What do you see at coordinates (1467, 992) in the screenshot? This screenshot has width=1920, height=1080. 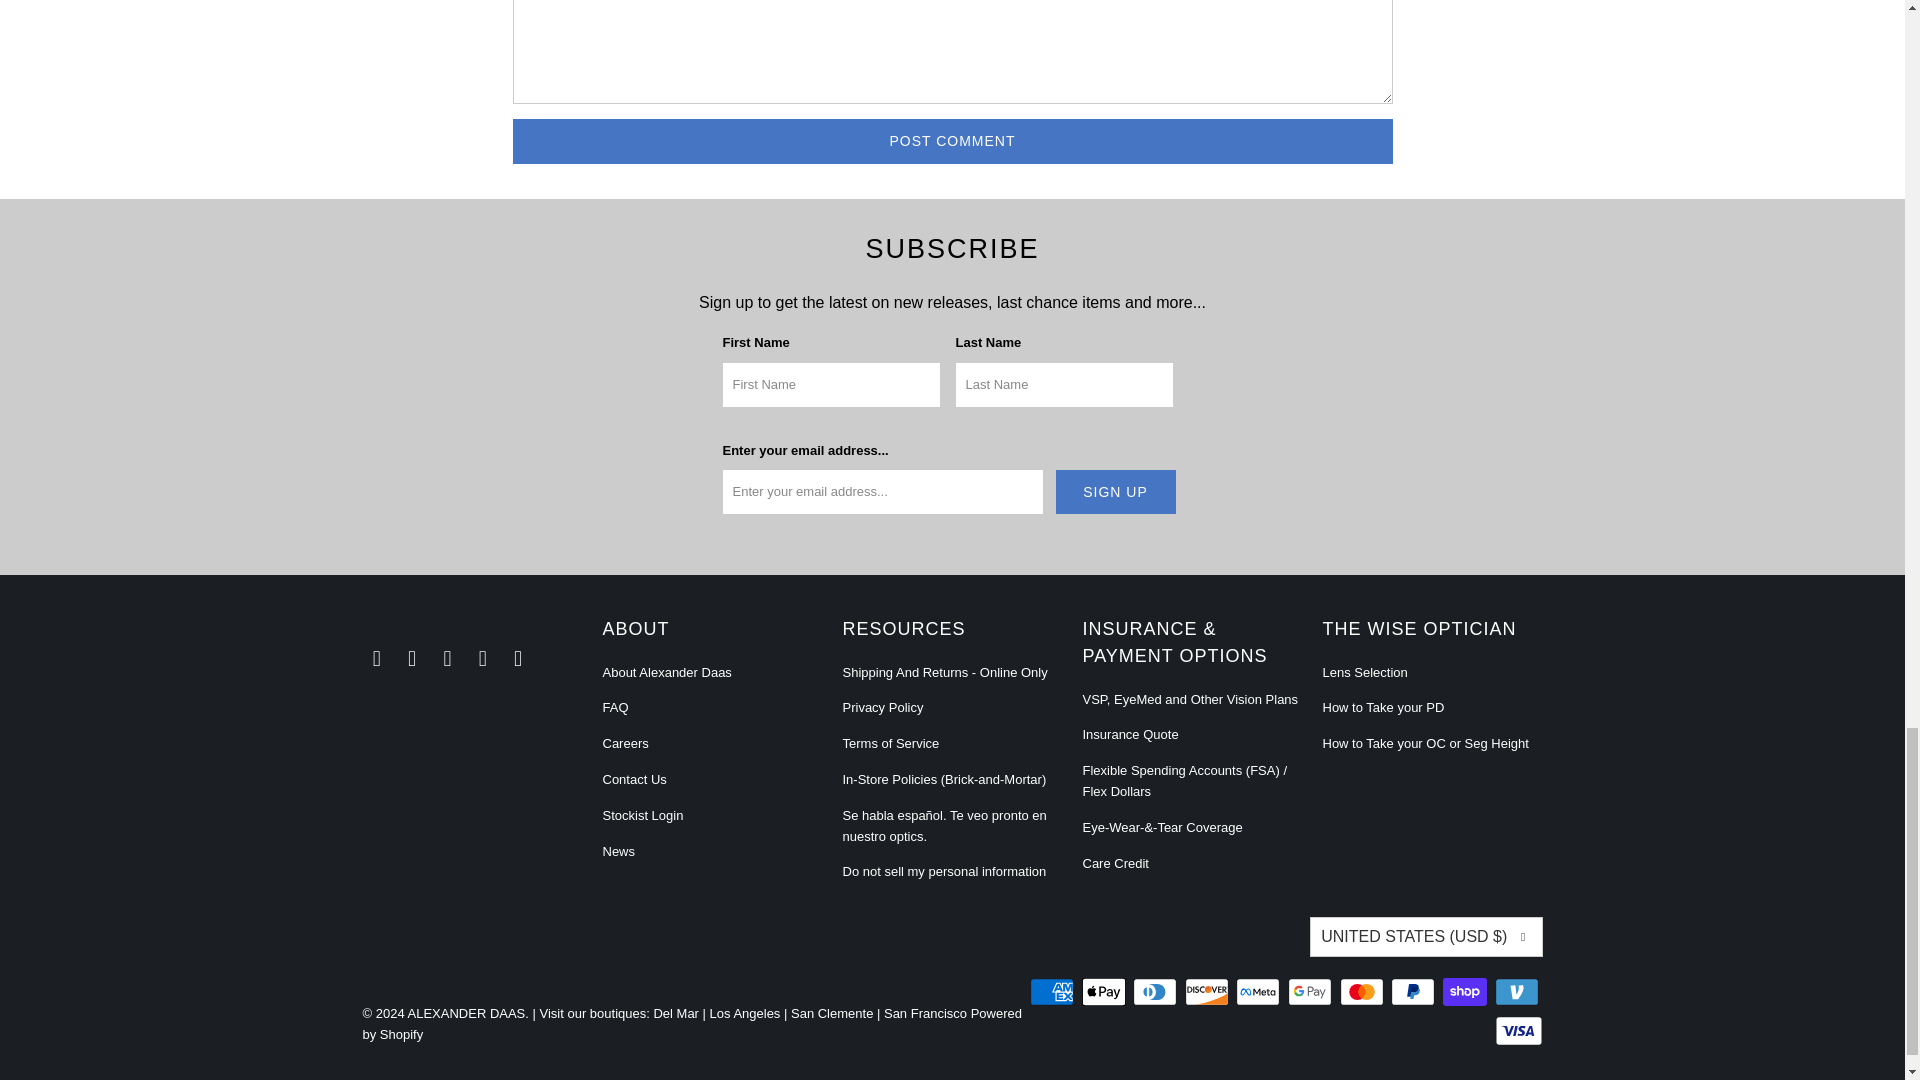 I see `Shop Pay` at bounding box center [1467, 992].